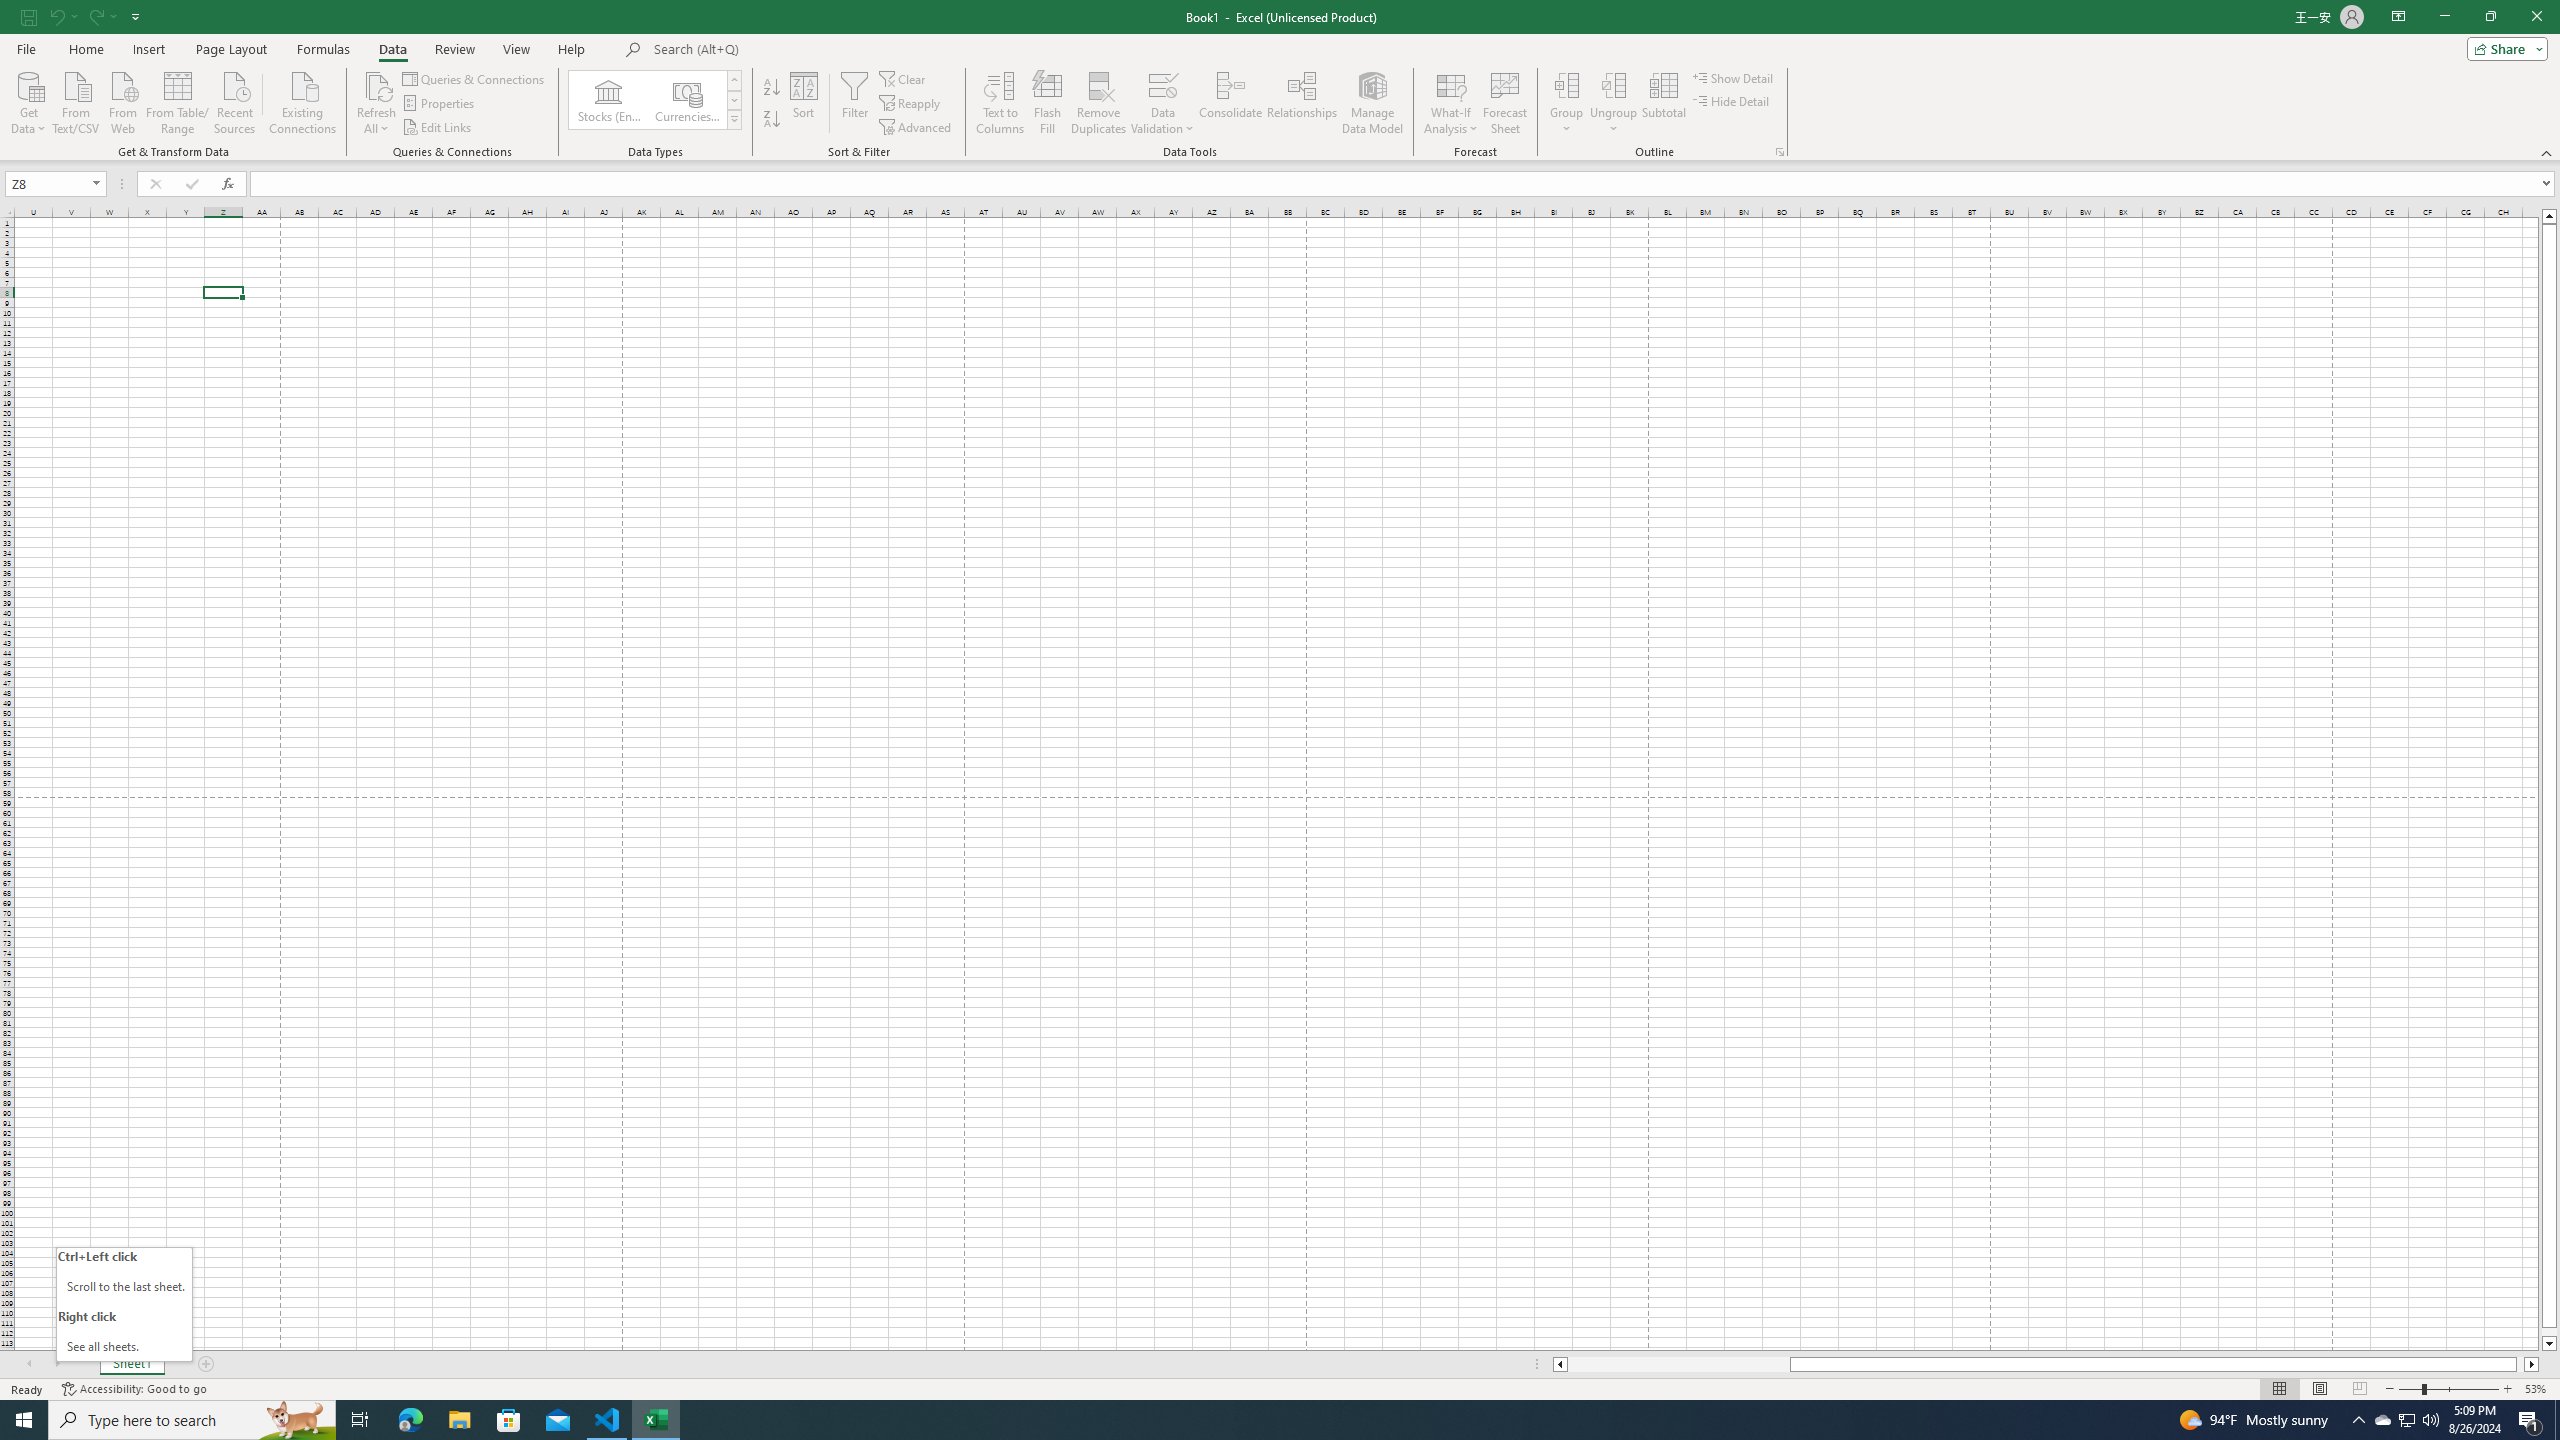 This screenshot has height=1440, width=2560. I want to click on Sort..., so click(804, 103).